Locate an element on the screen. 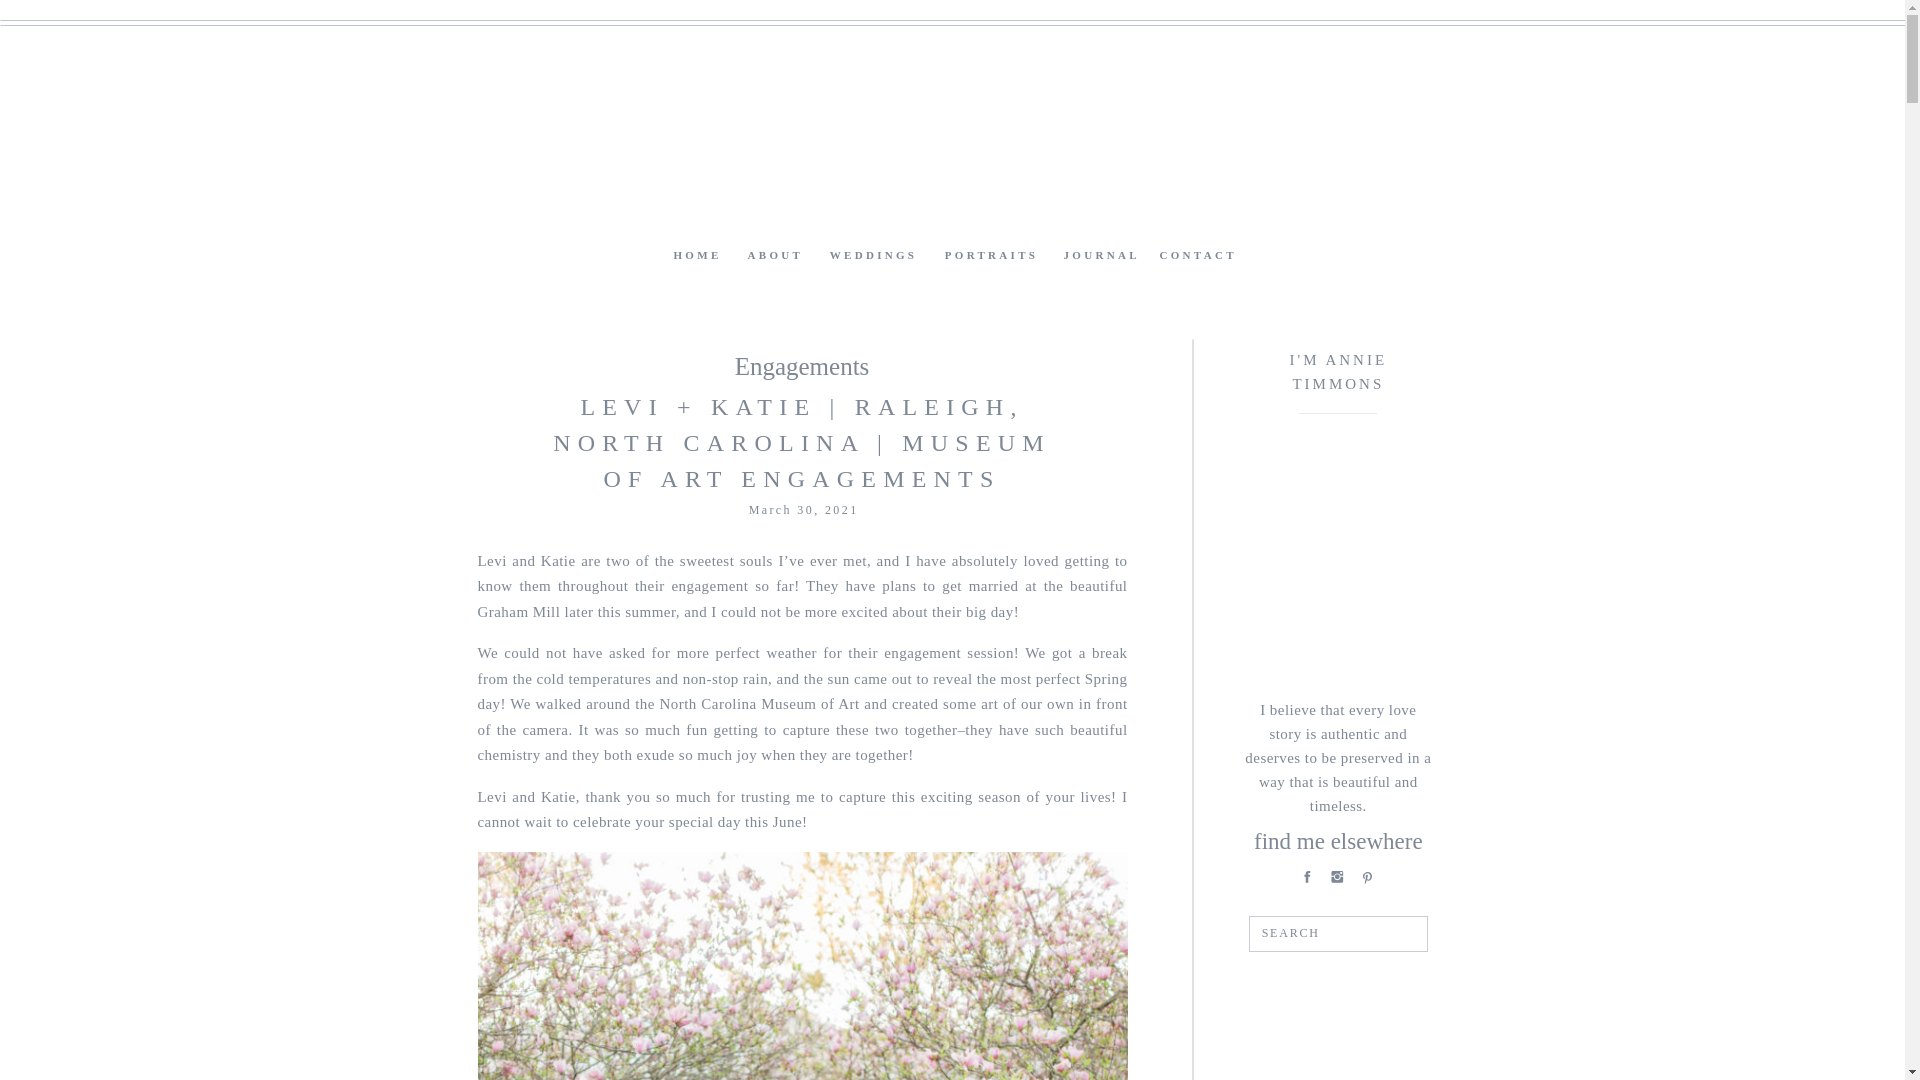  WEDDINGS is located at coordinates (873, 254).